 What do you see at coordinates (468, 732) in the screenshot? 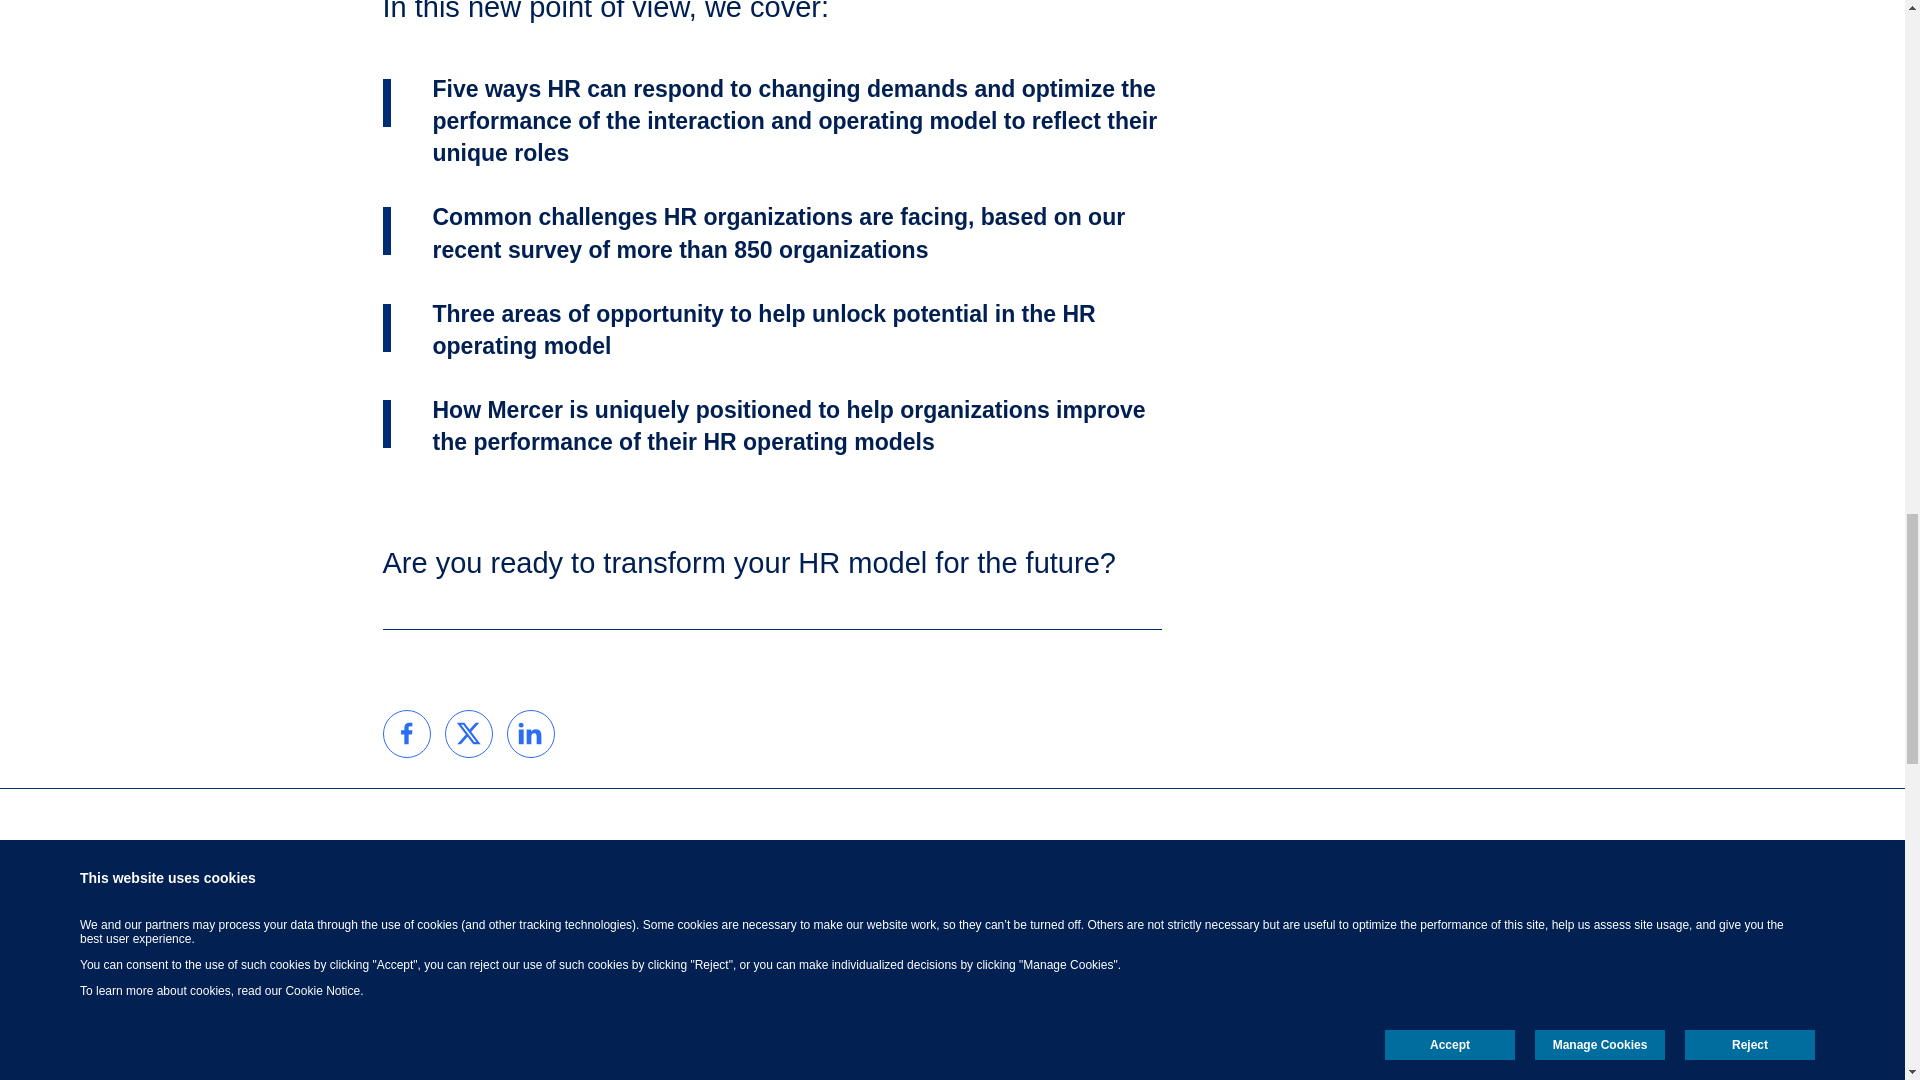
I see `Share on Twitter` at bounding box center [468, 732].